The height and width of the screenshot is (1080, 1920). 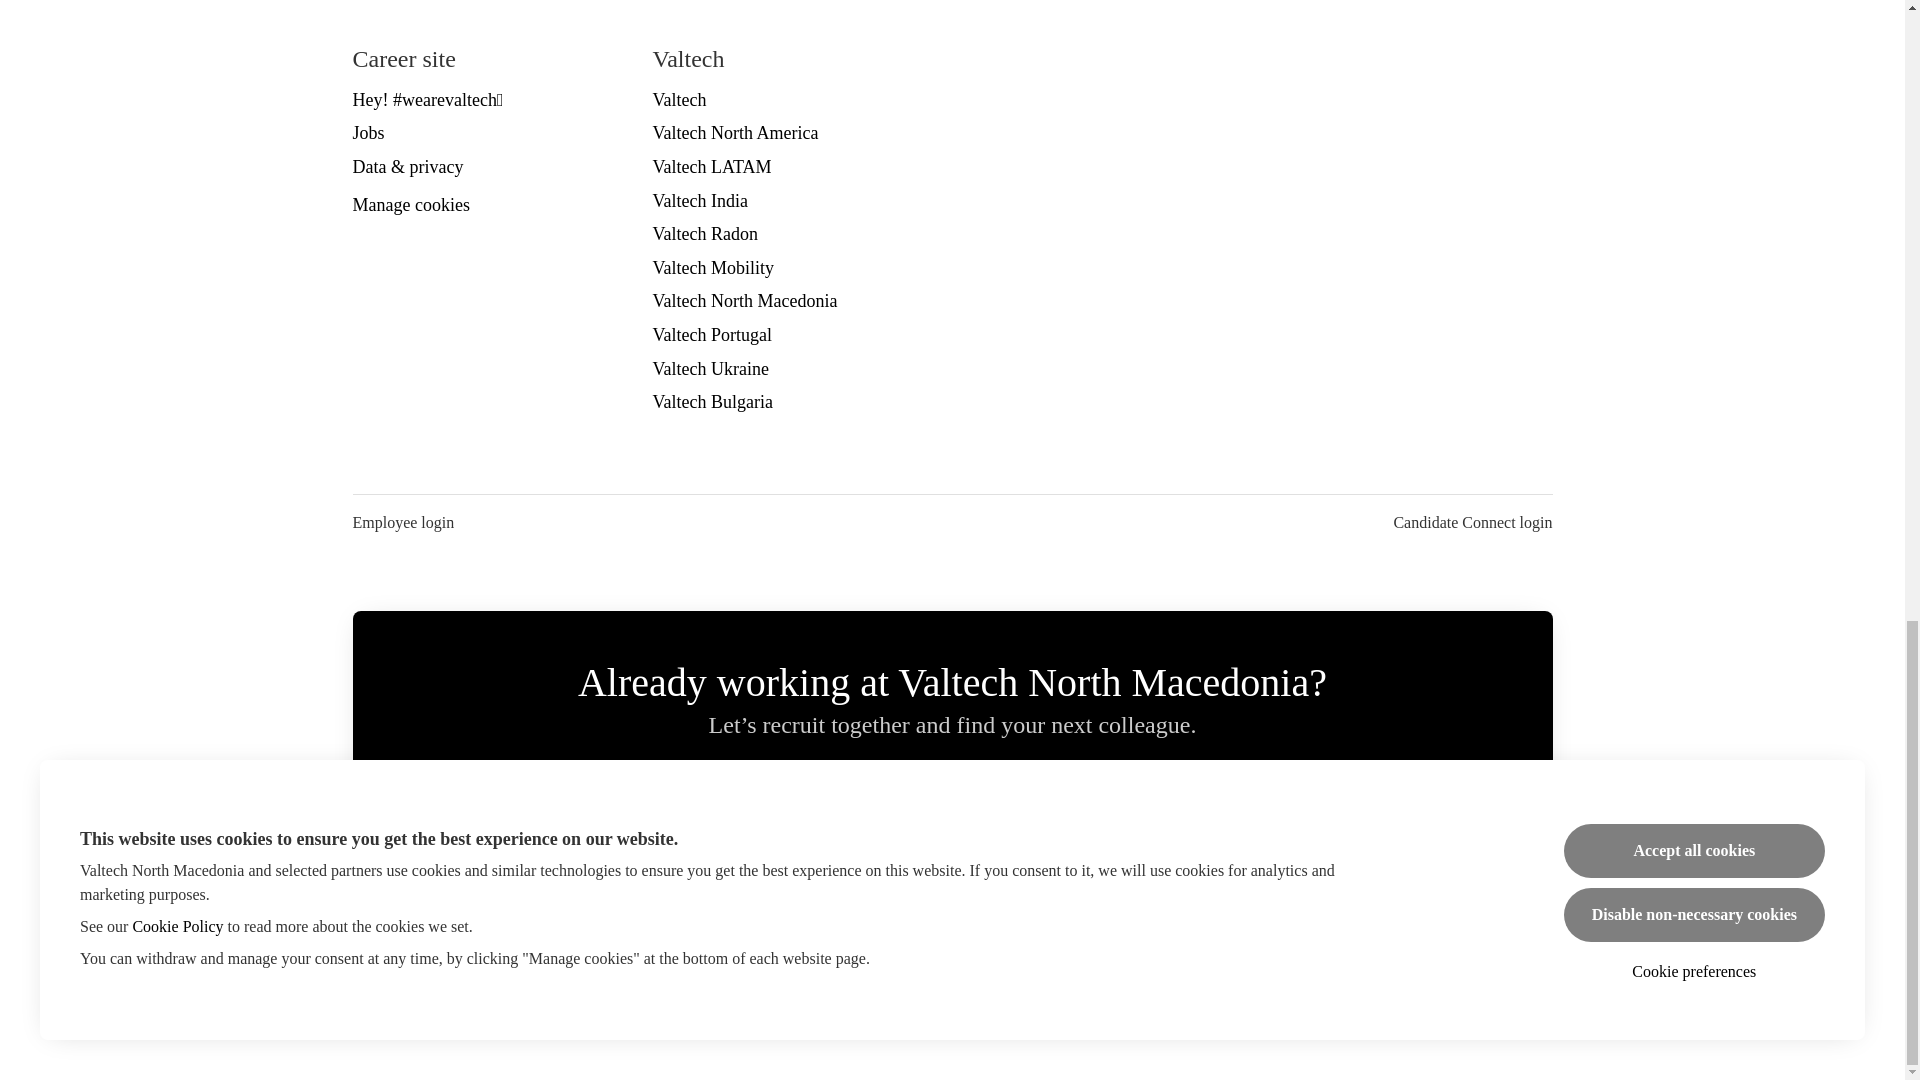 I want to click on Valtech North America, so click(x=734, y=132).